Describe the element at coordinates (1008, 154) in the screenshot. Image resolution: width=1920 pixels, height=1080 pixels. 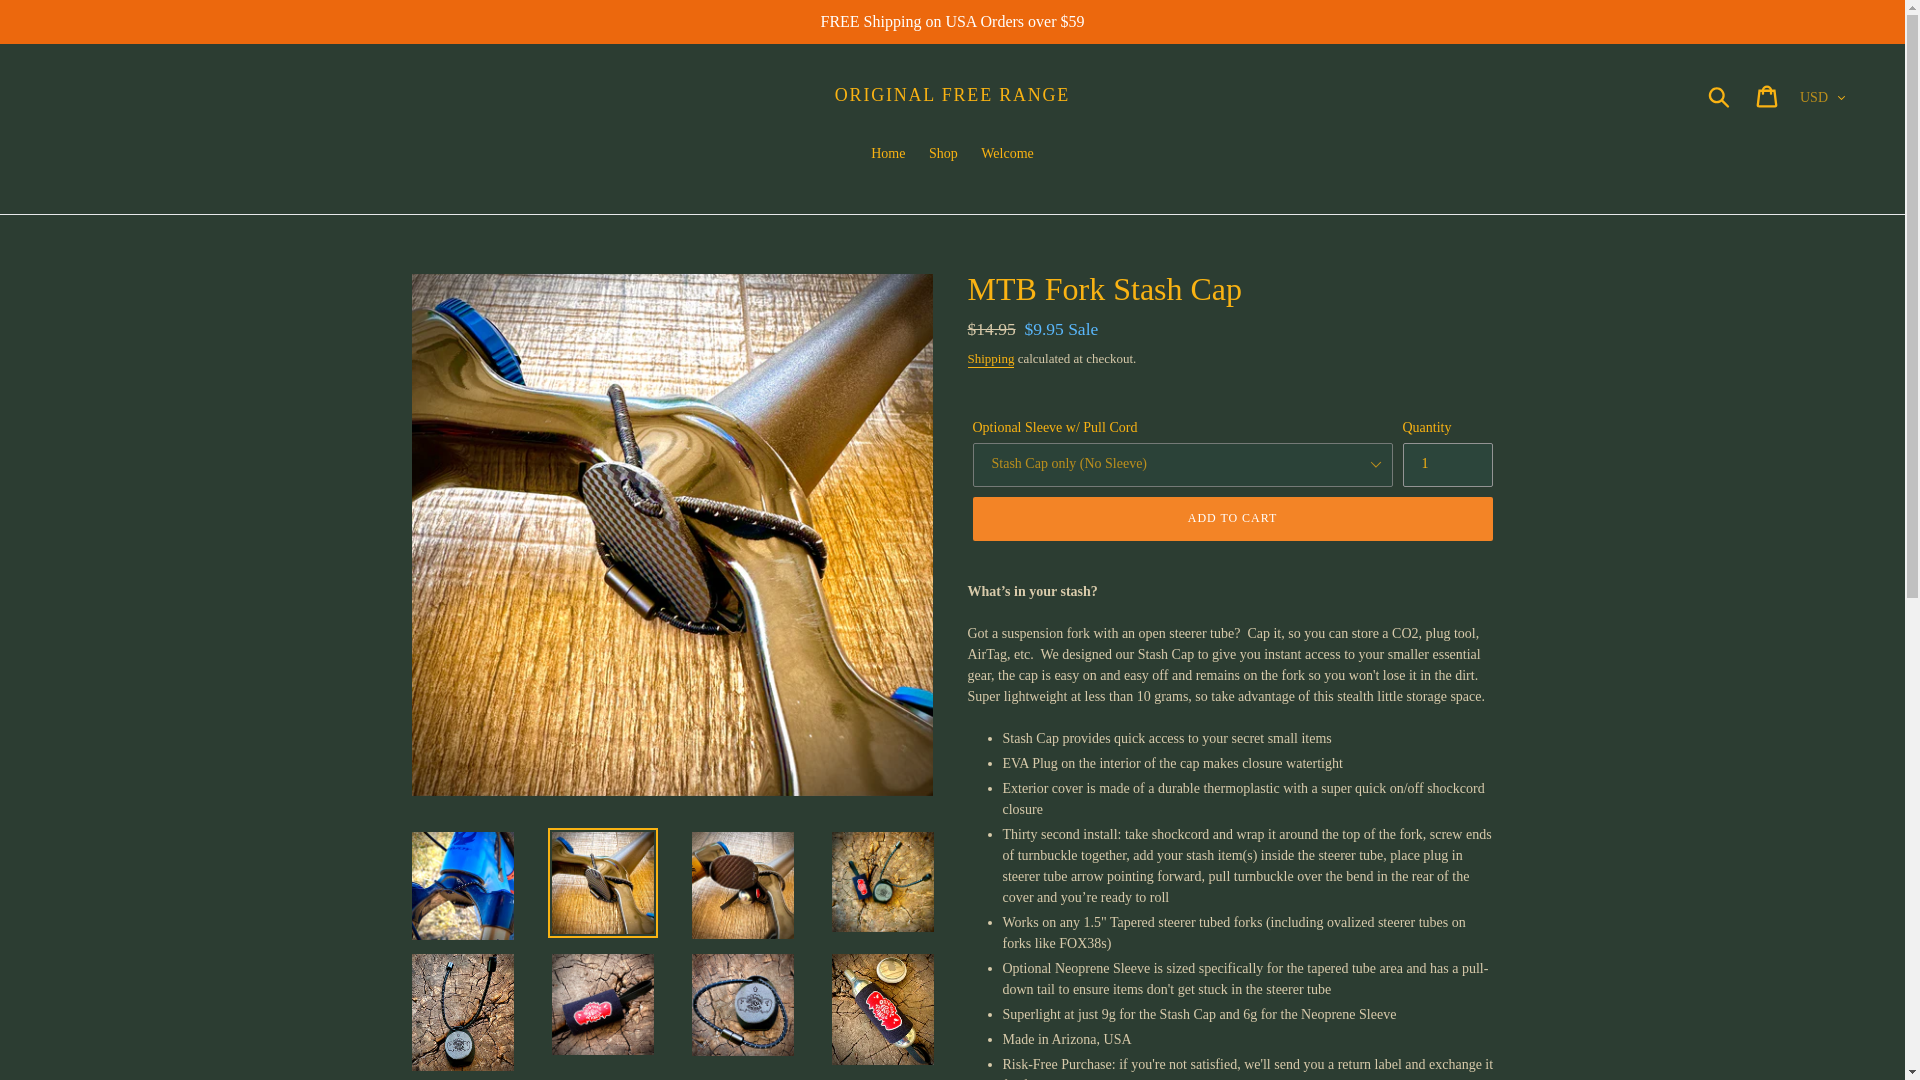
I see `Welcome` at that location.